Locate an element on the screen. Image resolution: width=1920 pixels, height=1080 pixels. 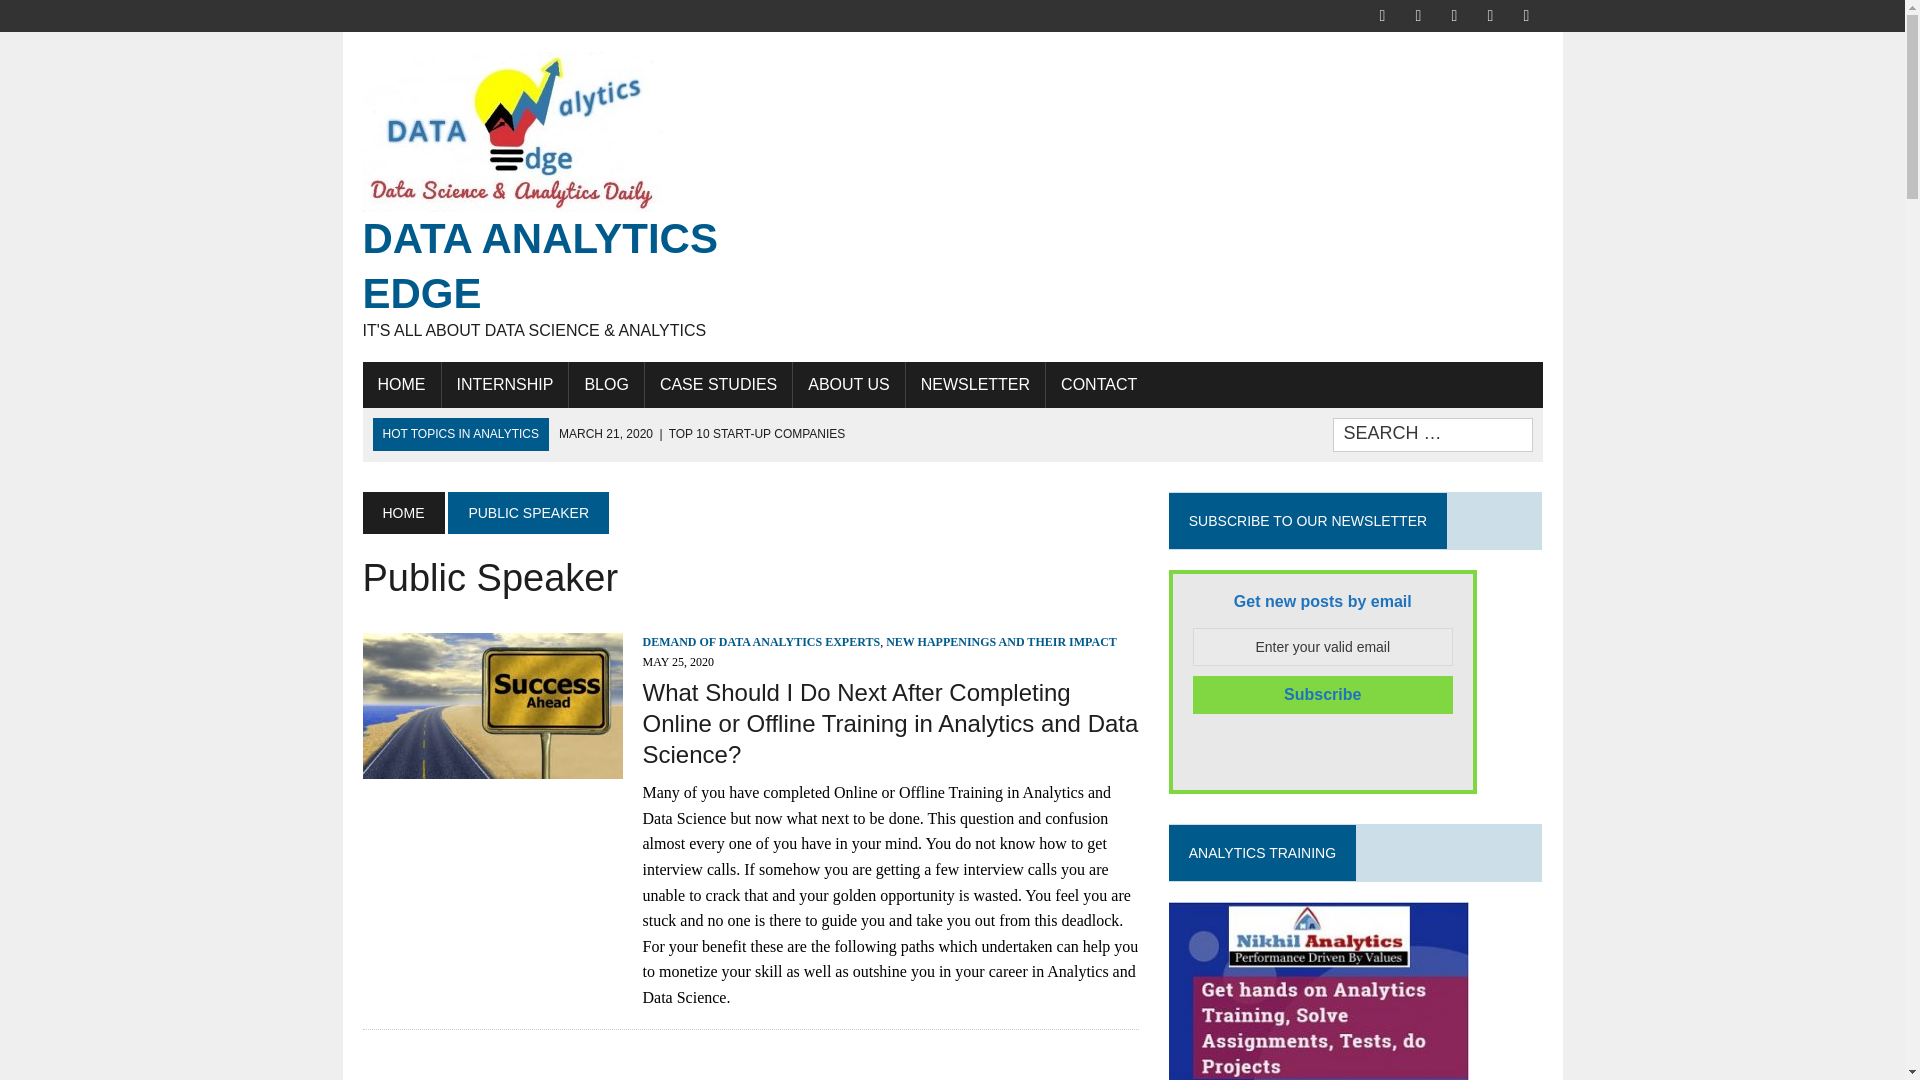
HOME is located at coordinates (400, 384).